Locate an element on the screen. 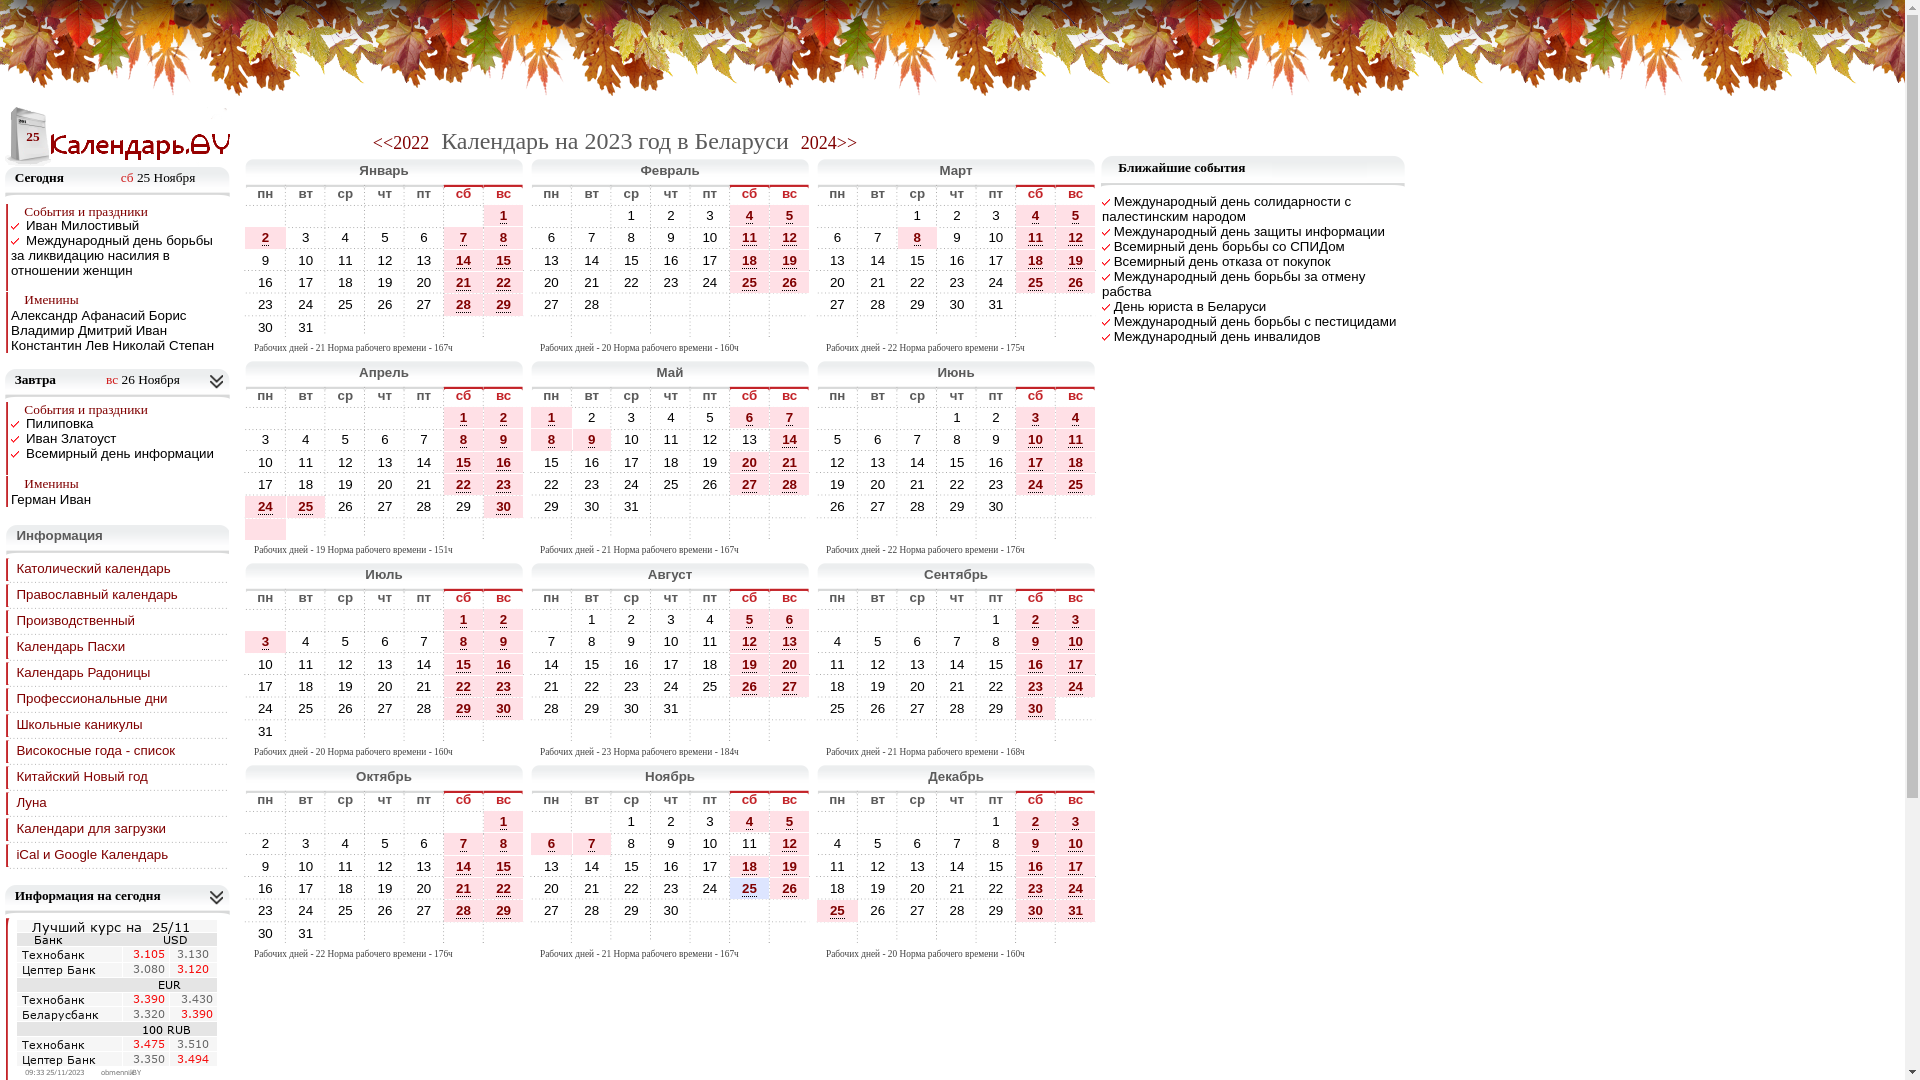 Image resolution: width=1920 pixels, height=1080 pixels. 29 is located at coordinates (504, 304).